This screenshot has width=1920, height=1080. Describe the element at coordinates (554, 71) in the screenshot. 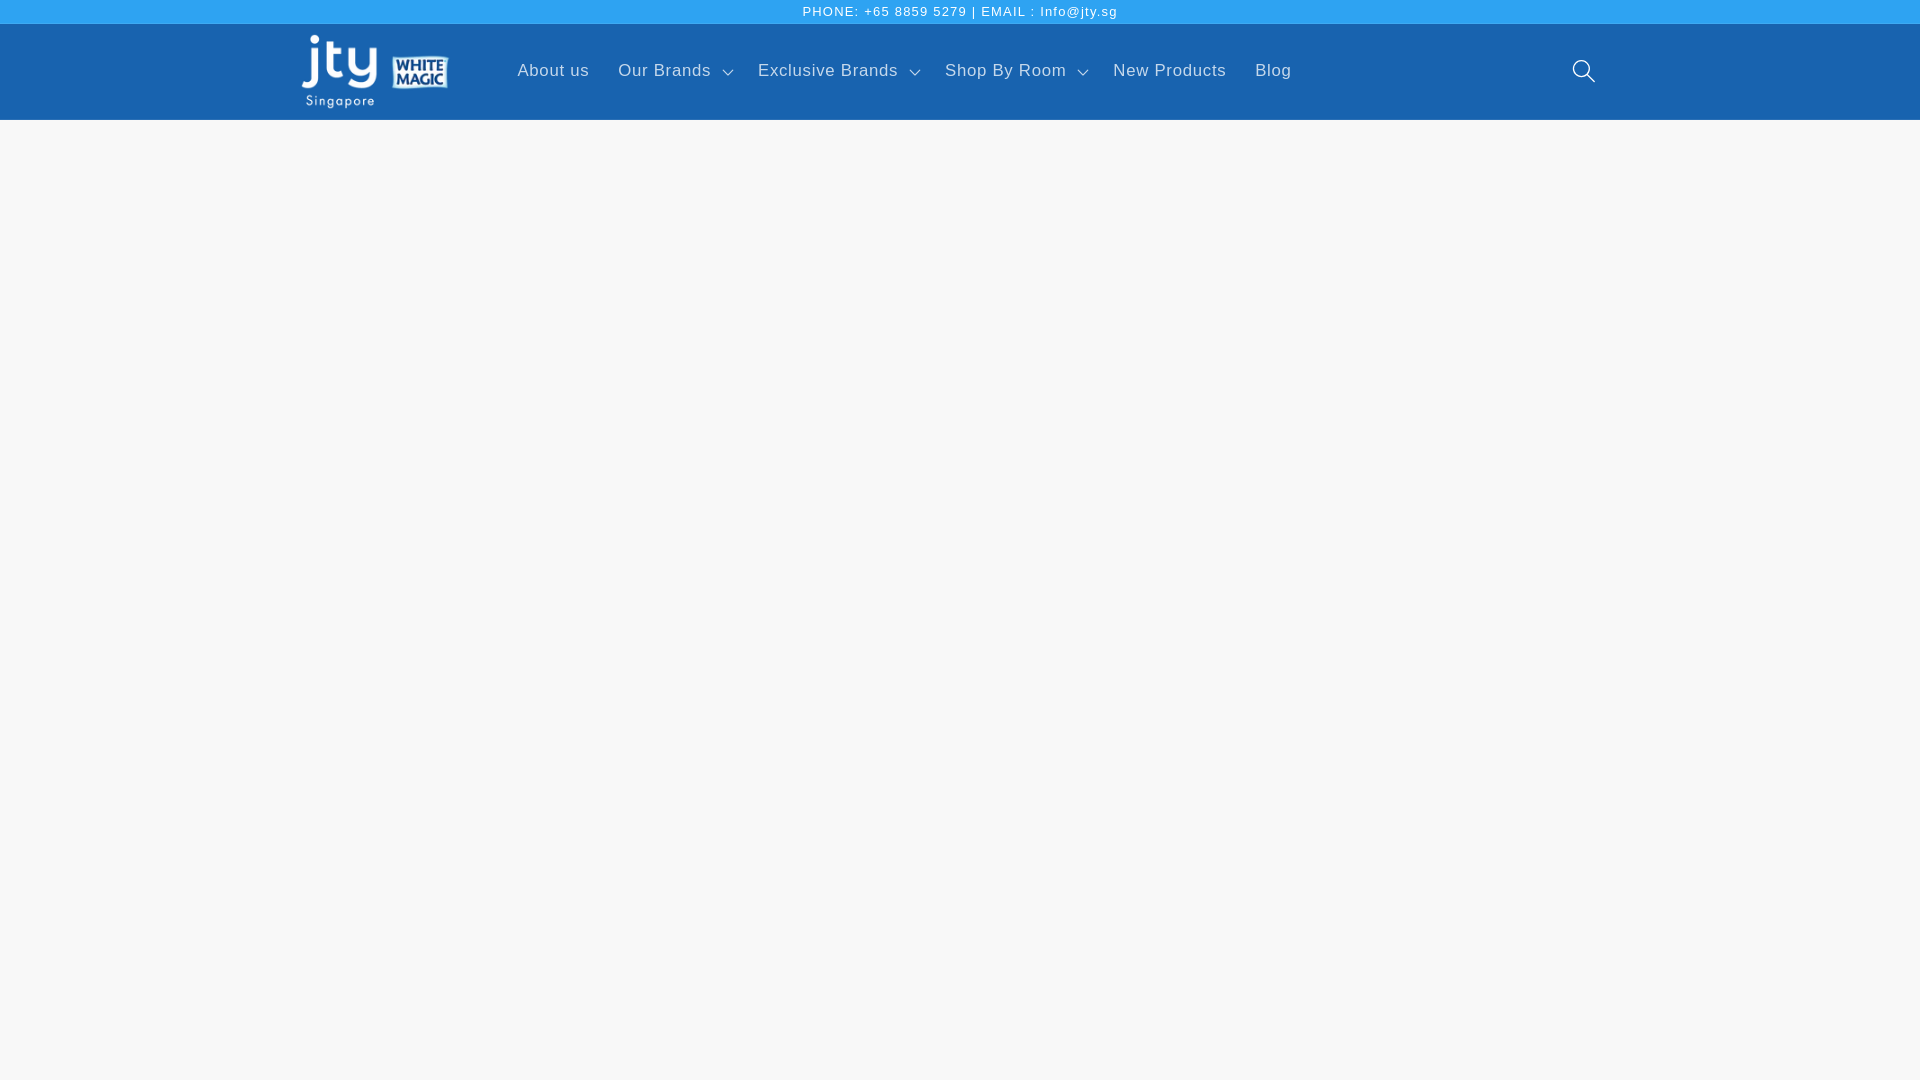

I see `About us` at that location.